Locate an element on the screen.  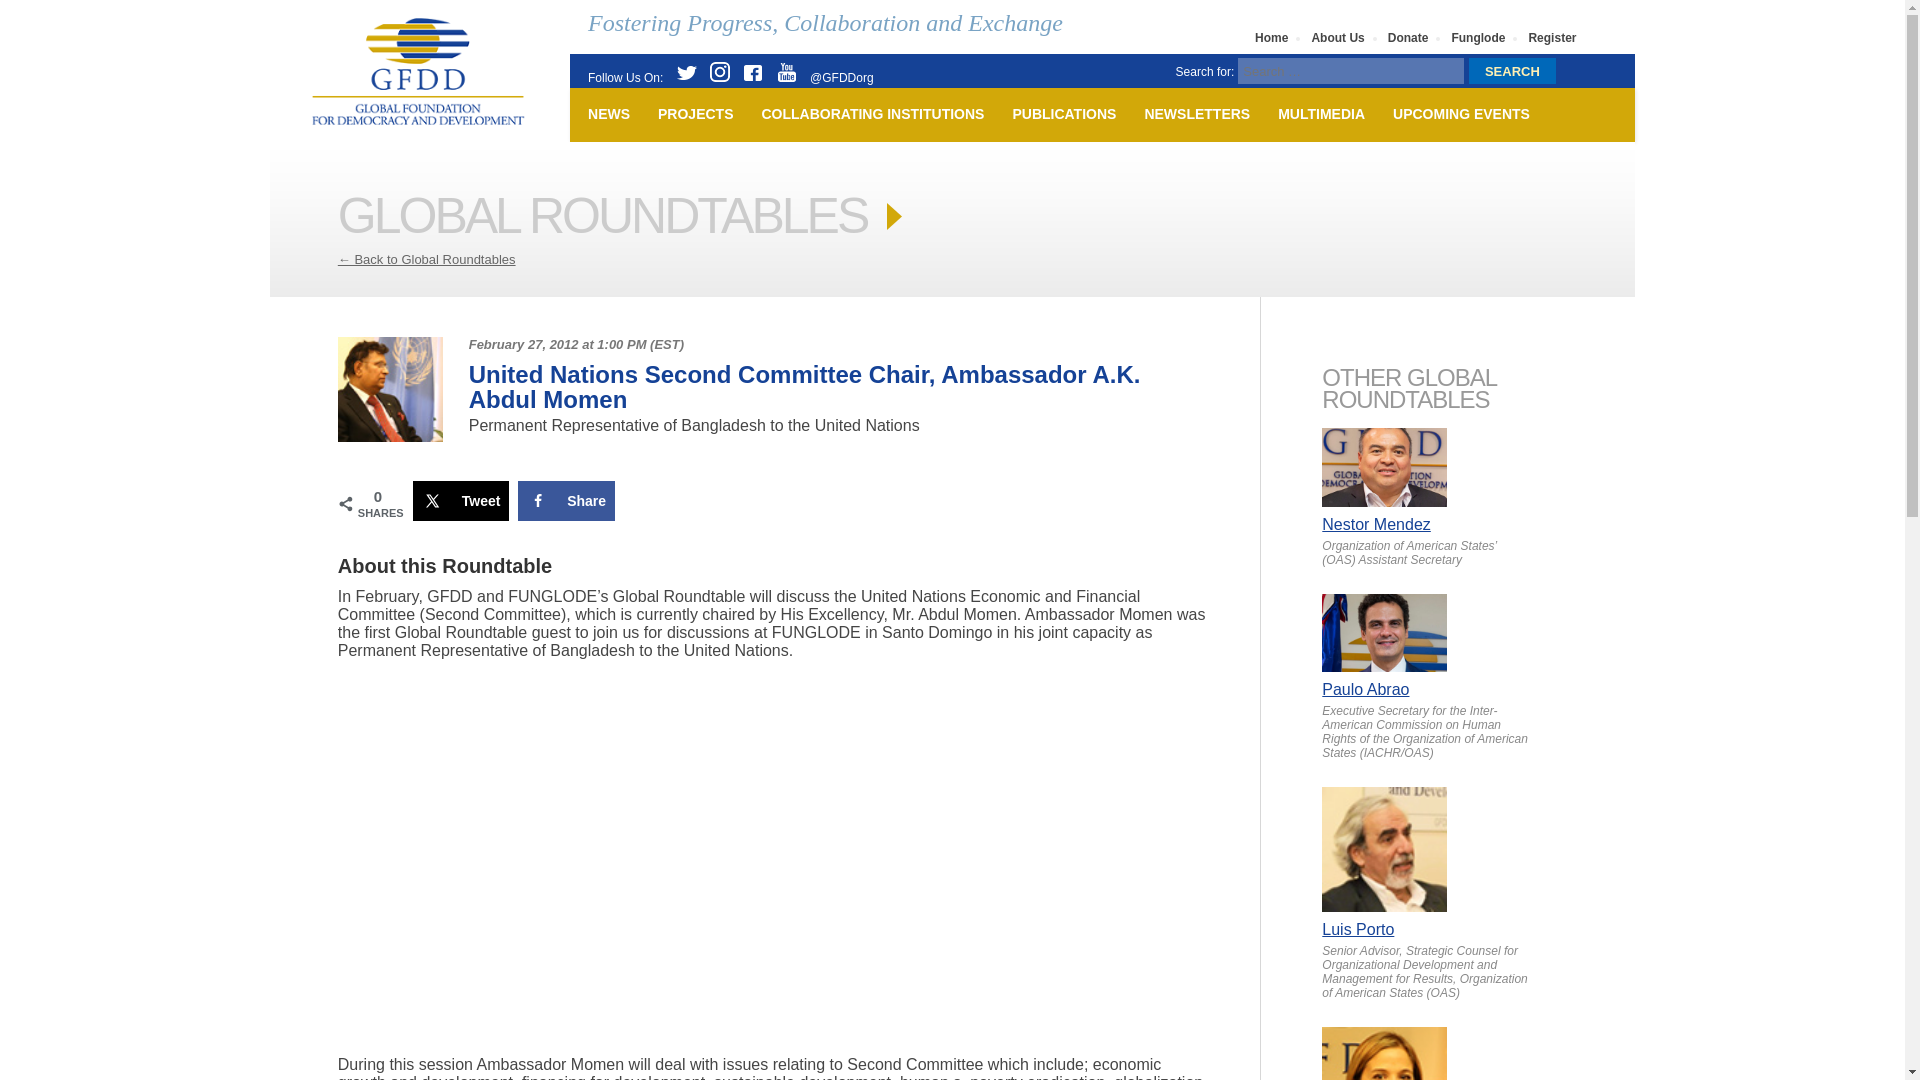
About Us is located at coordinates (1338, 37).